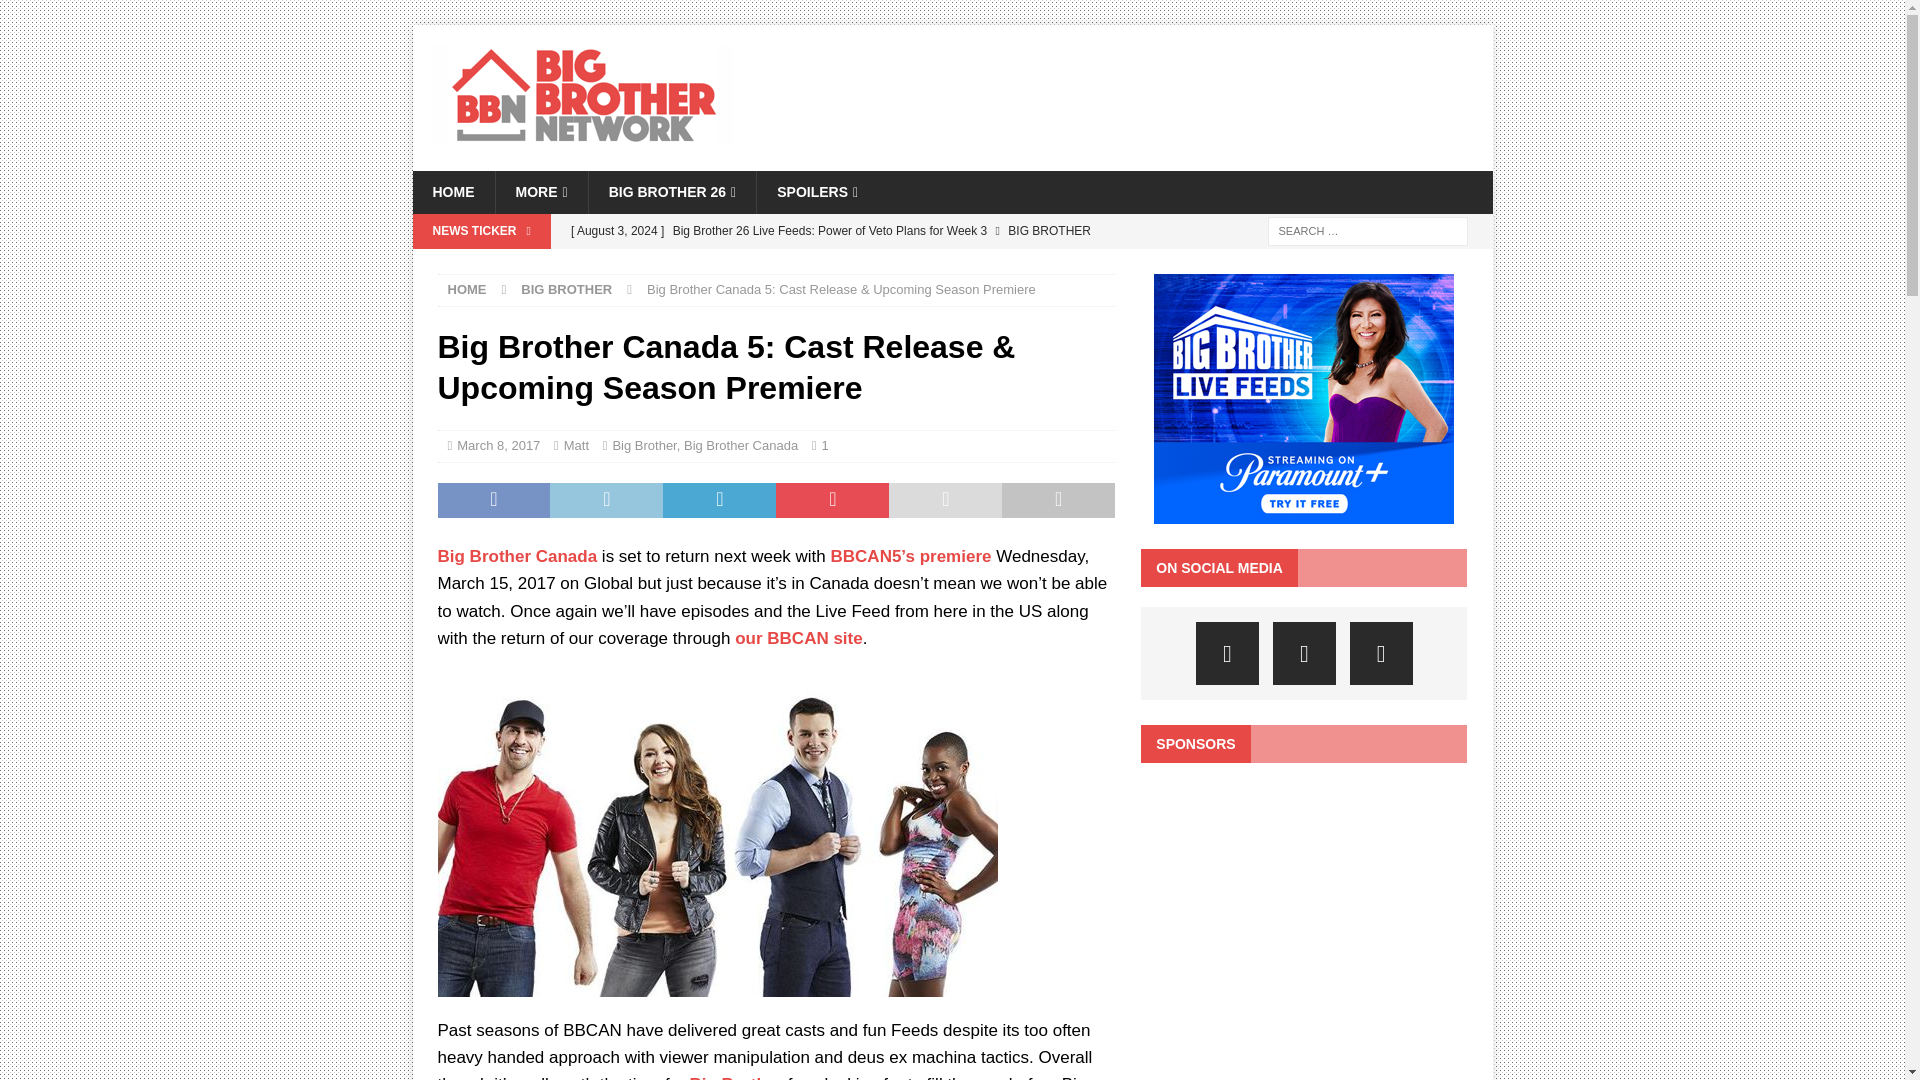 The image size is (1920, 1080). Describe the element at coordinates (672, 191) in the screenshot. I see `BIG BROTHER 26` at that location.